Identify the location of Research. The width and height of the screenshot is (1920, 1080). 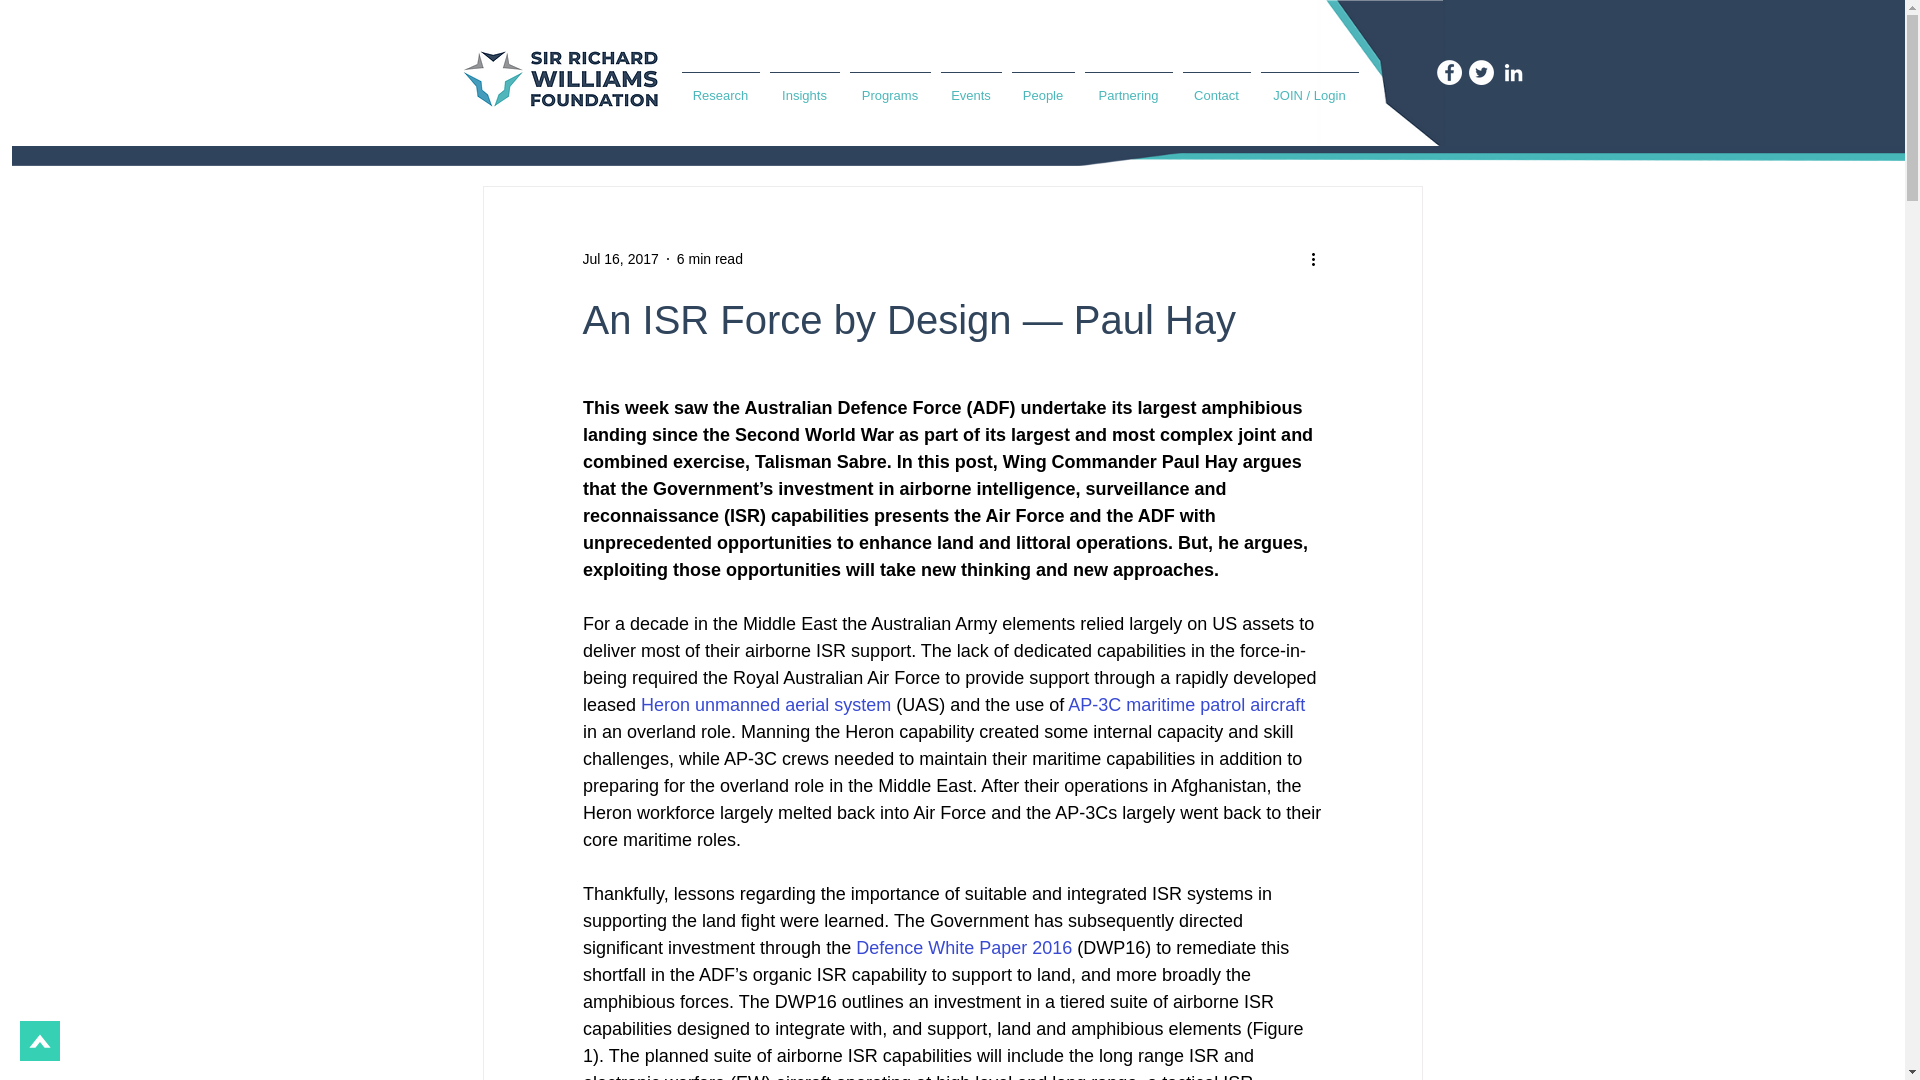
(720, 86).